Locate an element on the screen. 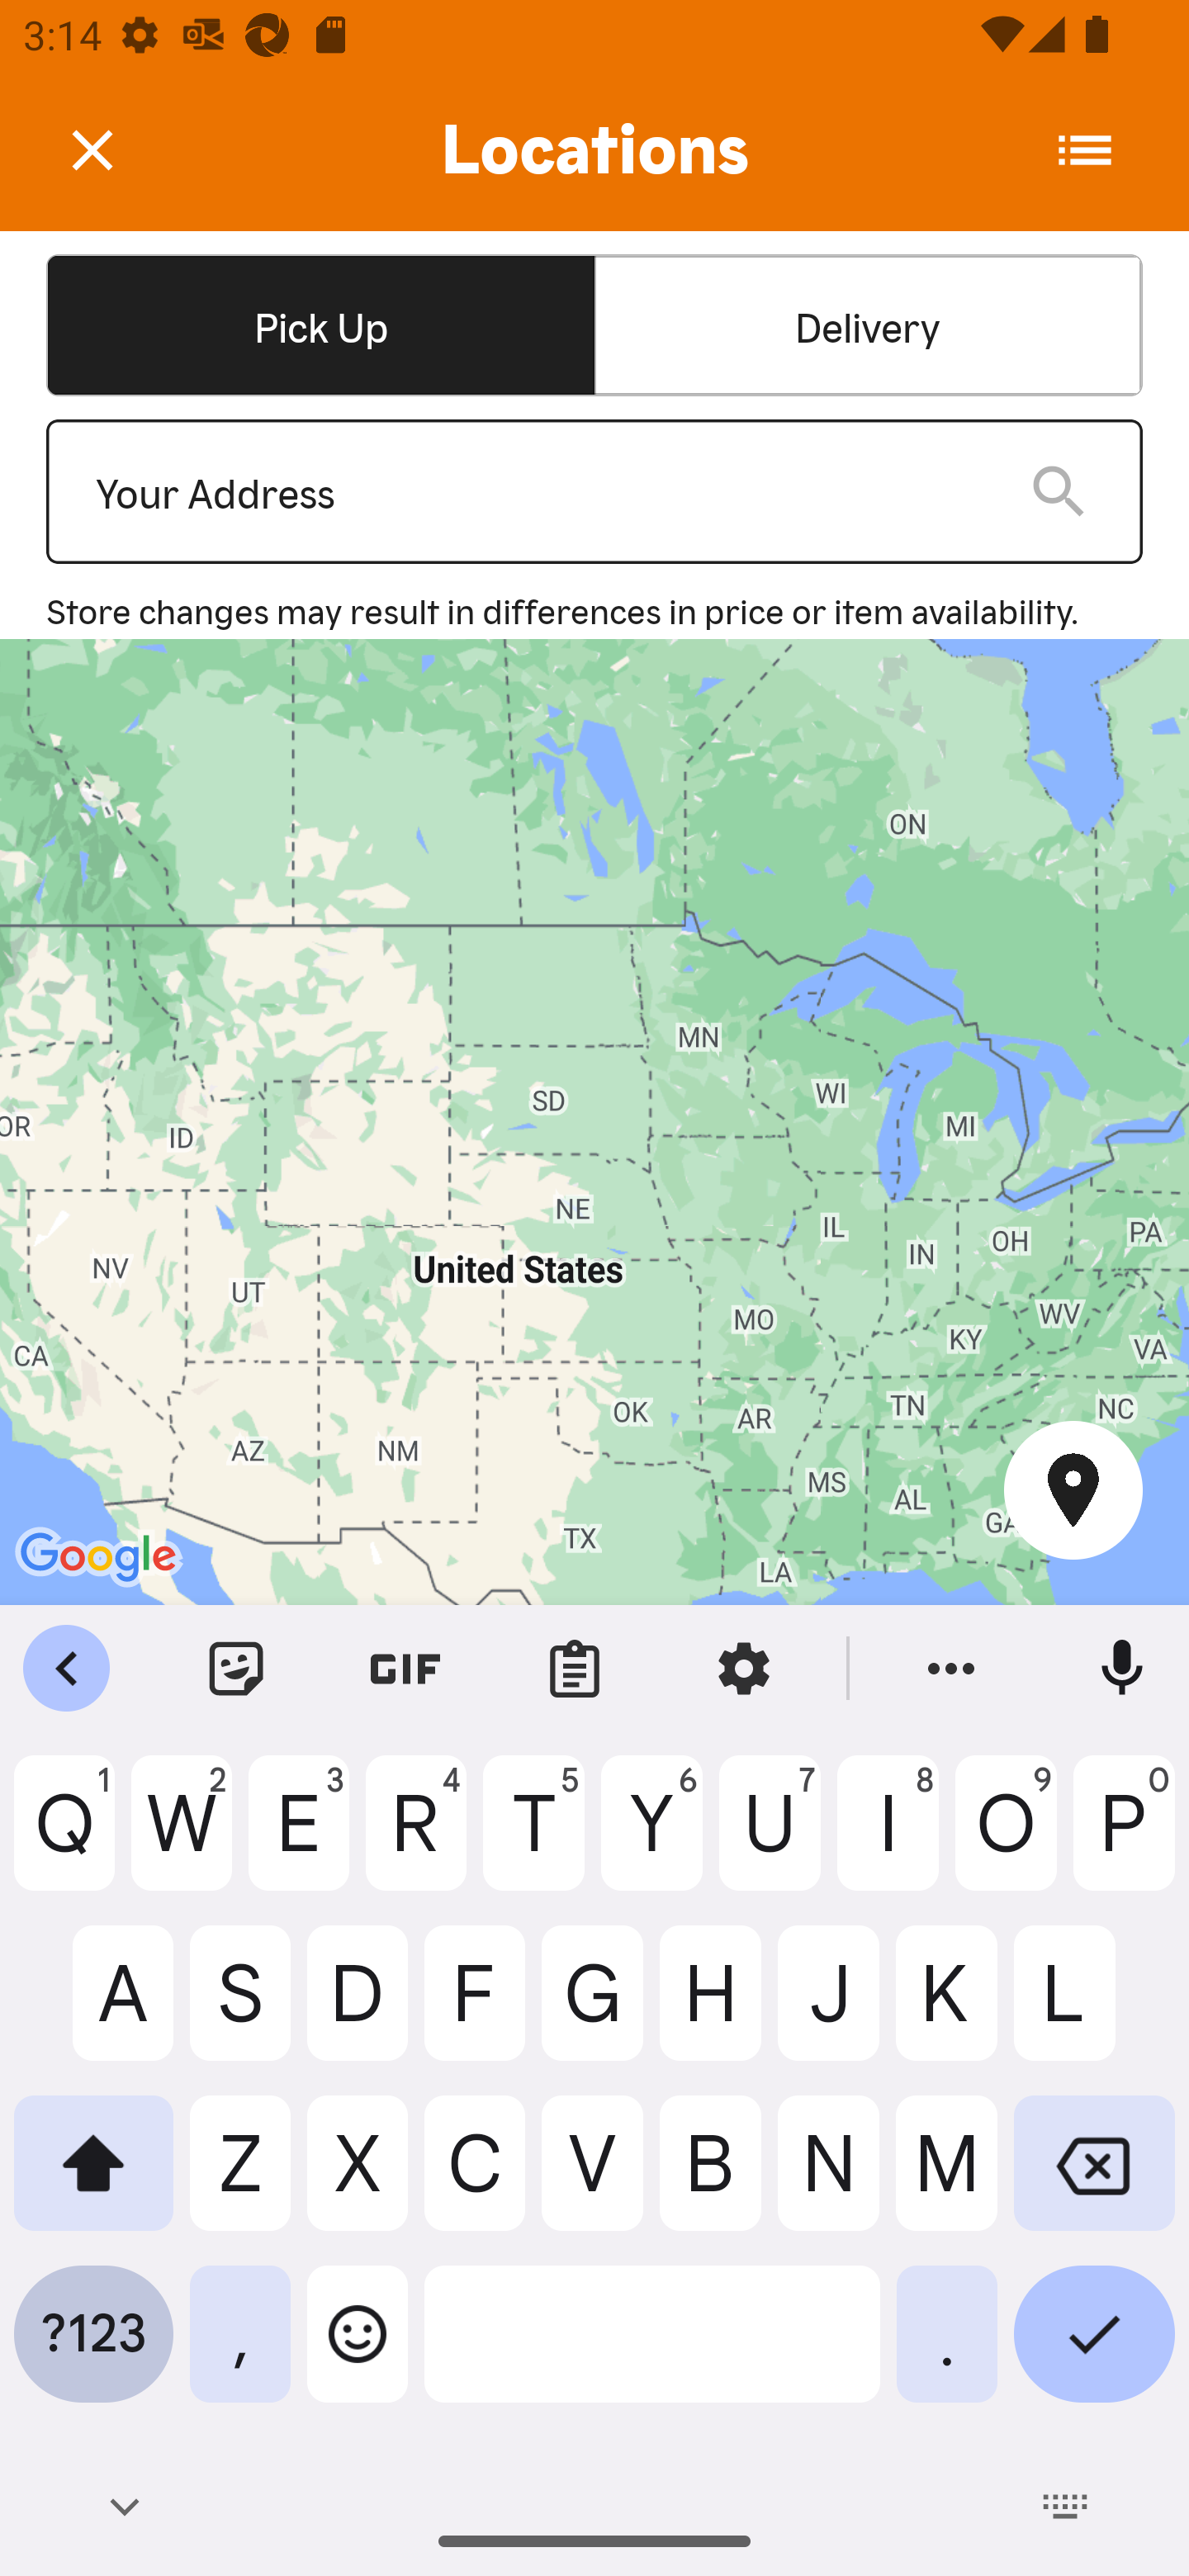 The image size is (1189, 2576). Your Address is located at coordinates (537, 492).